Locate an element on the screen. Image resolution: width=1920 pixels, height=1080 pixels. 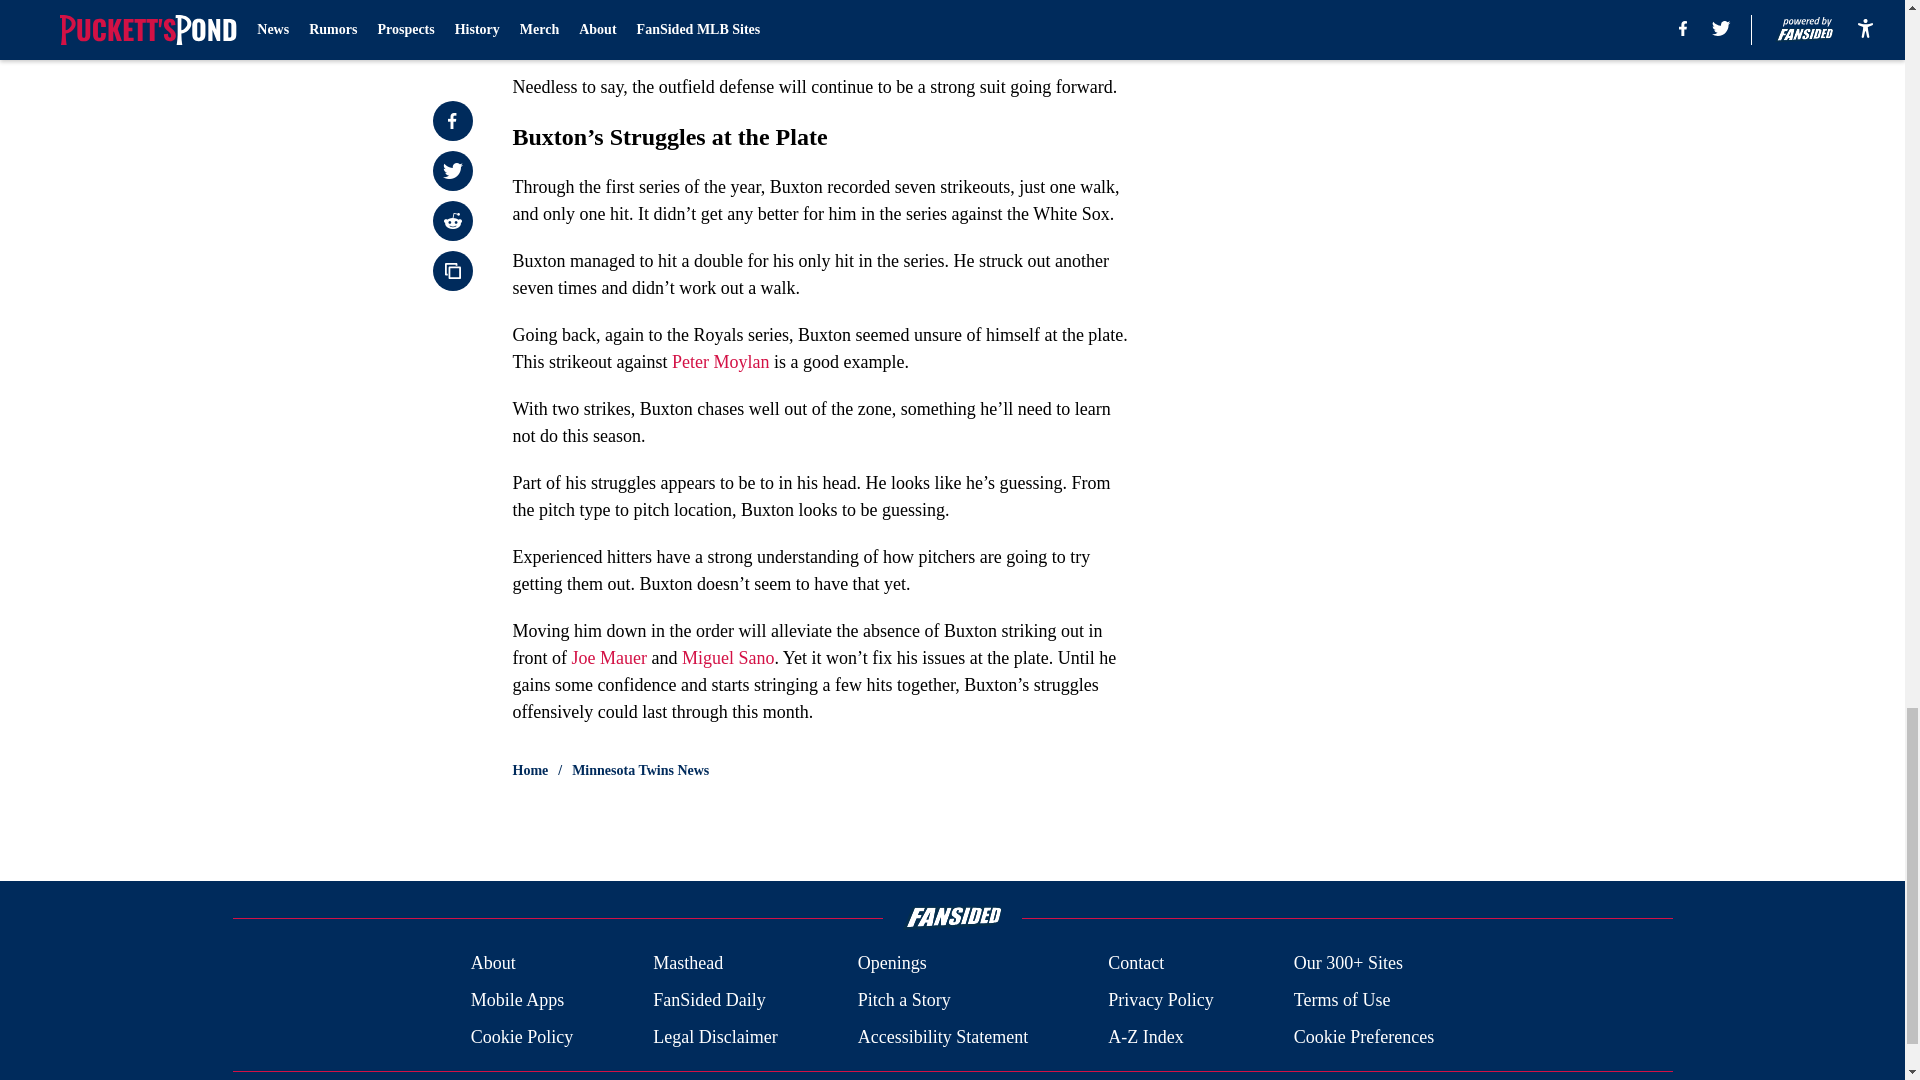
About is located at coordinates (493, 964).